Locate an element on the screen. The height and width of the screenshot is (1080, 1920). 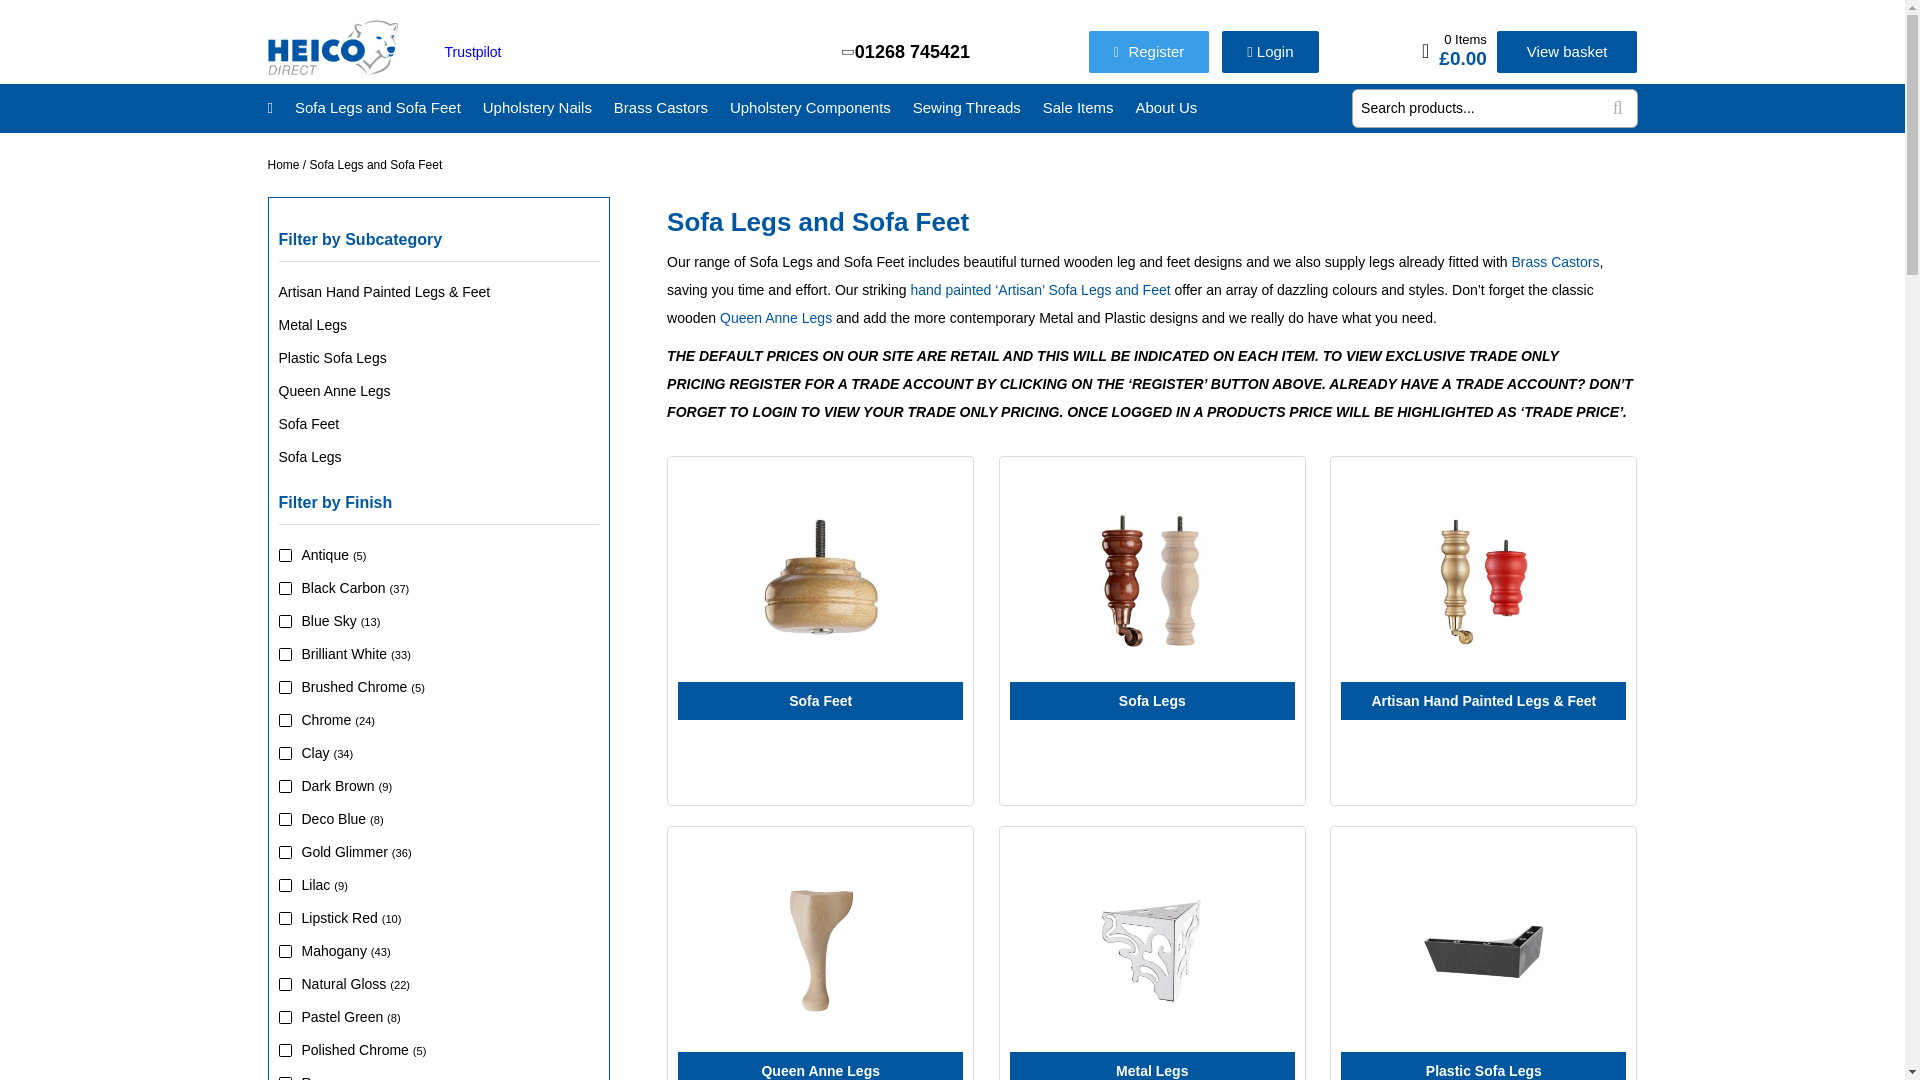
Sofa Legs and Sofa Feet is located at coordinates (378, 108).